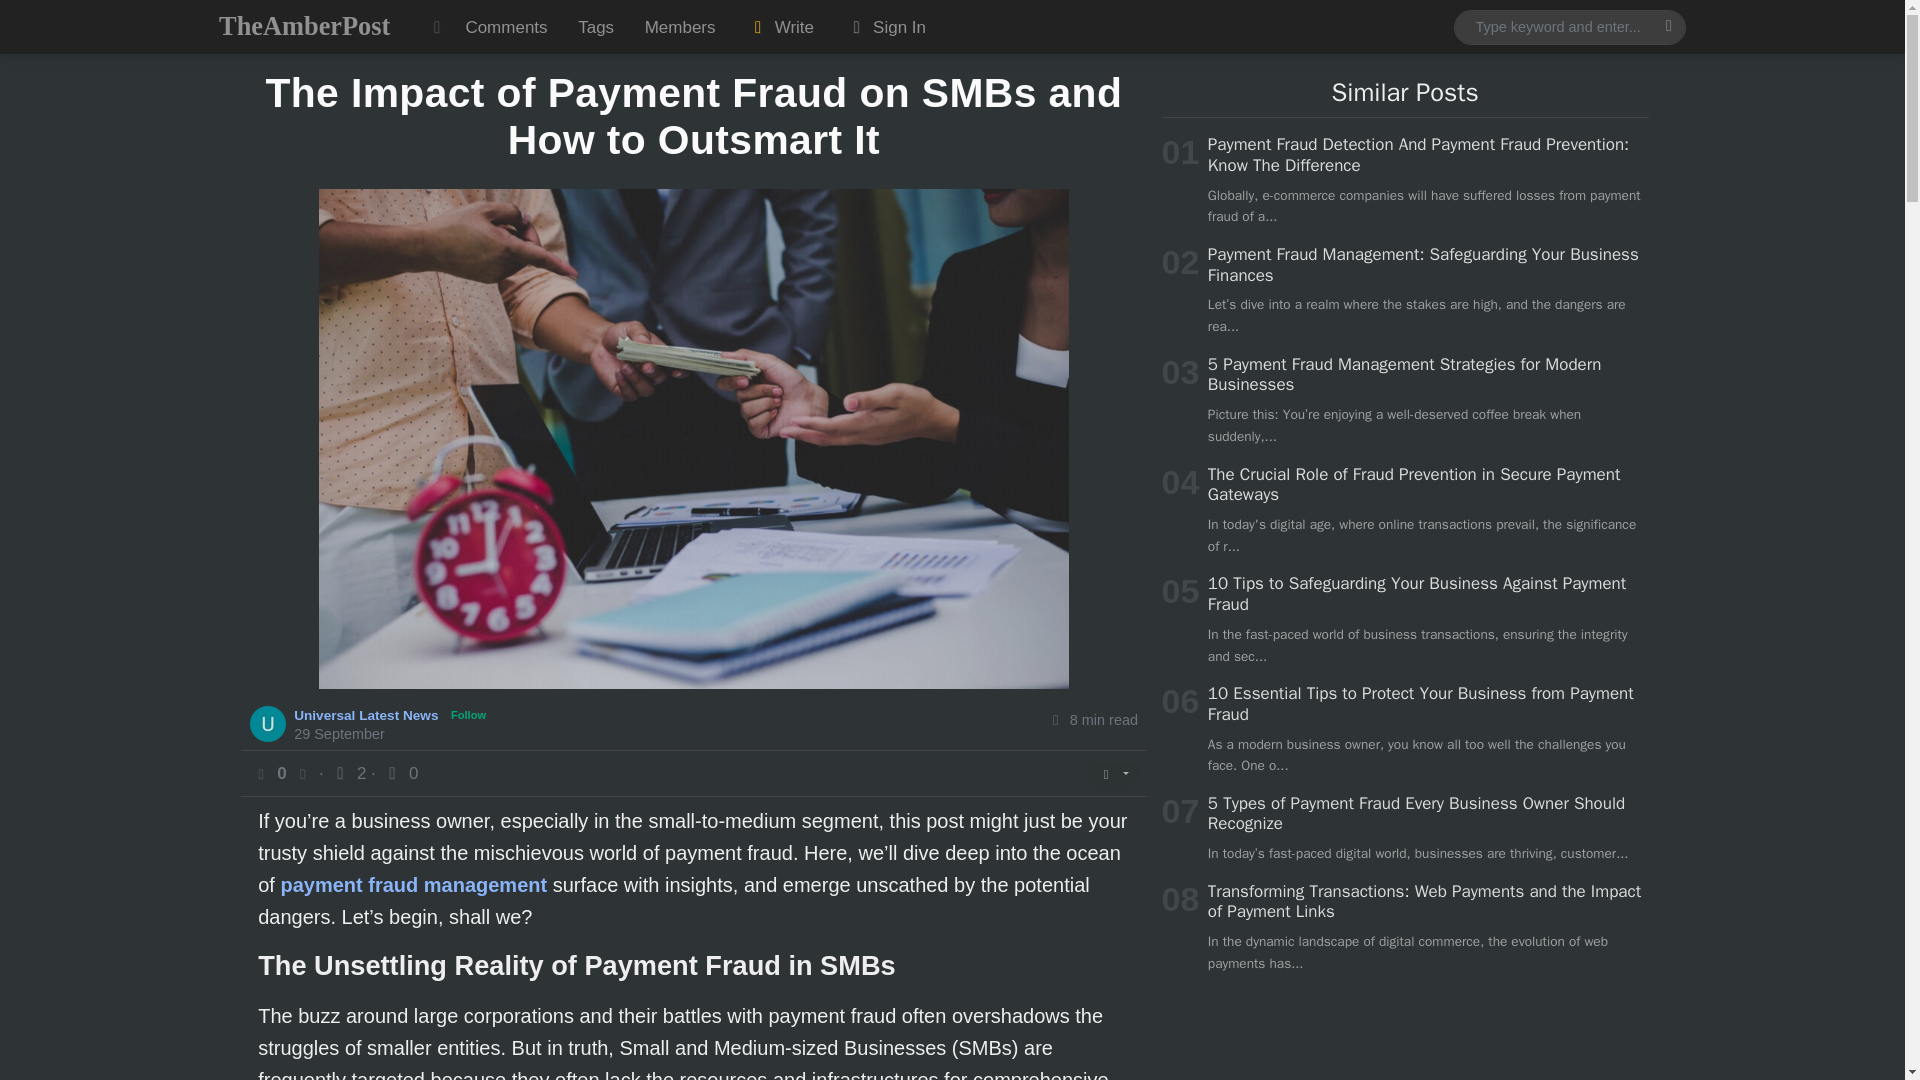 This screenshot has height=1080, width=1920. What do you see at coordinates (1404, 374) in the screenshot?
I see `5 Payment Fraud Management Strategies for Modern Businesses` at bounding box center [1404, 374].